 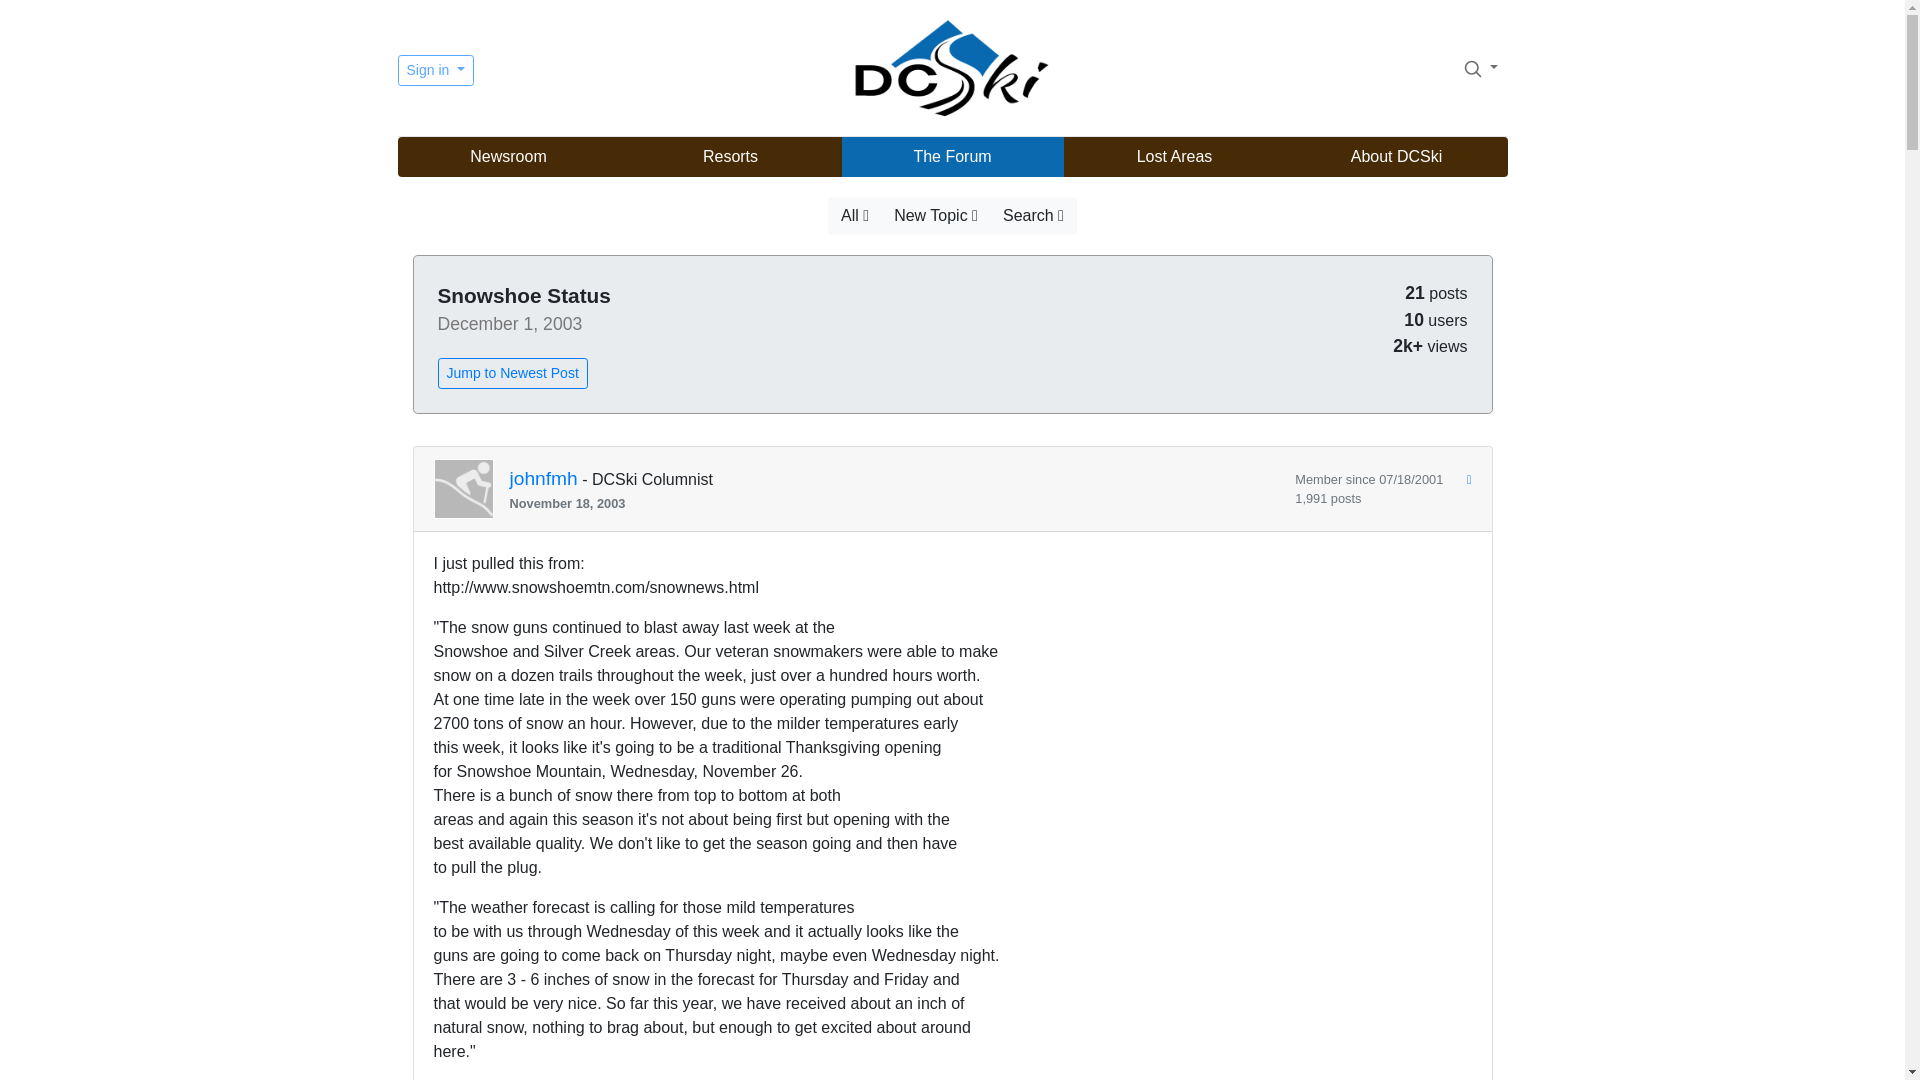 What do you see at coordinates (895, 503) in the screenshot?
I see `November 18, 2003 at 08:00 am` at bounding box center [895, 503].